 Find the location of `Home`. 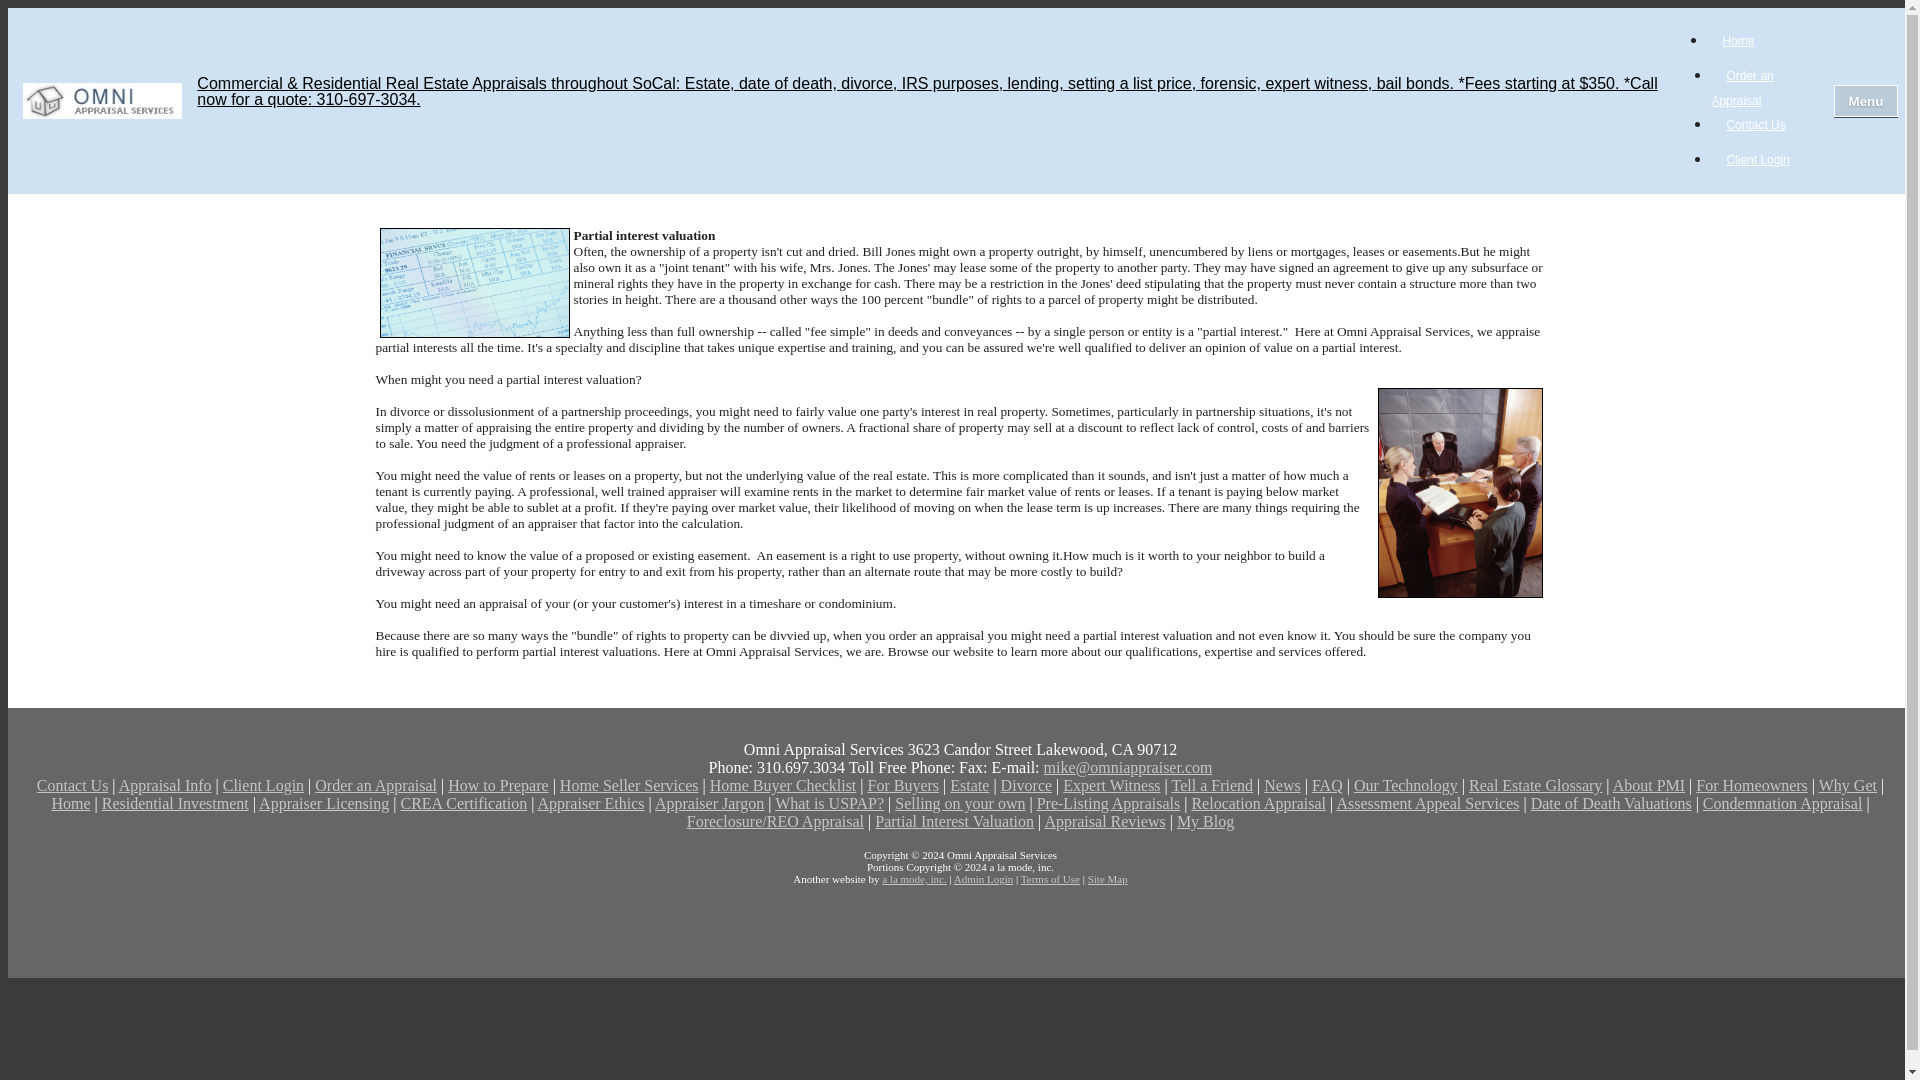

Home is located at coordinates (1737, 40).